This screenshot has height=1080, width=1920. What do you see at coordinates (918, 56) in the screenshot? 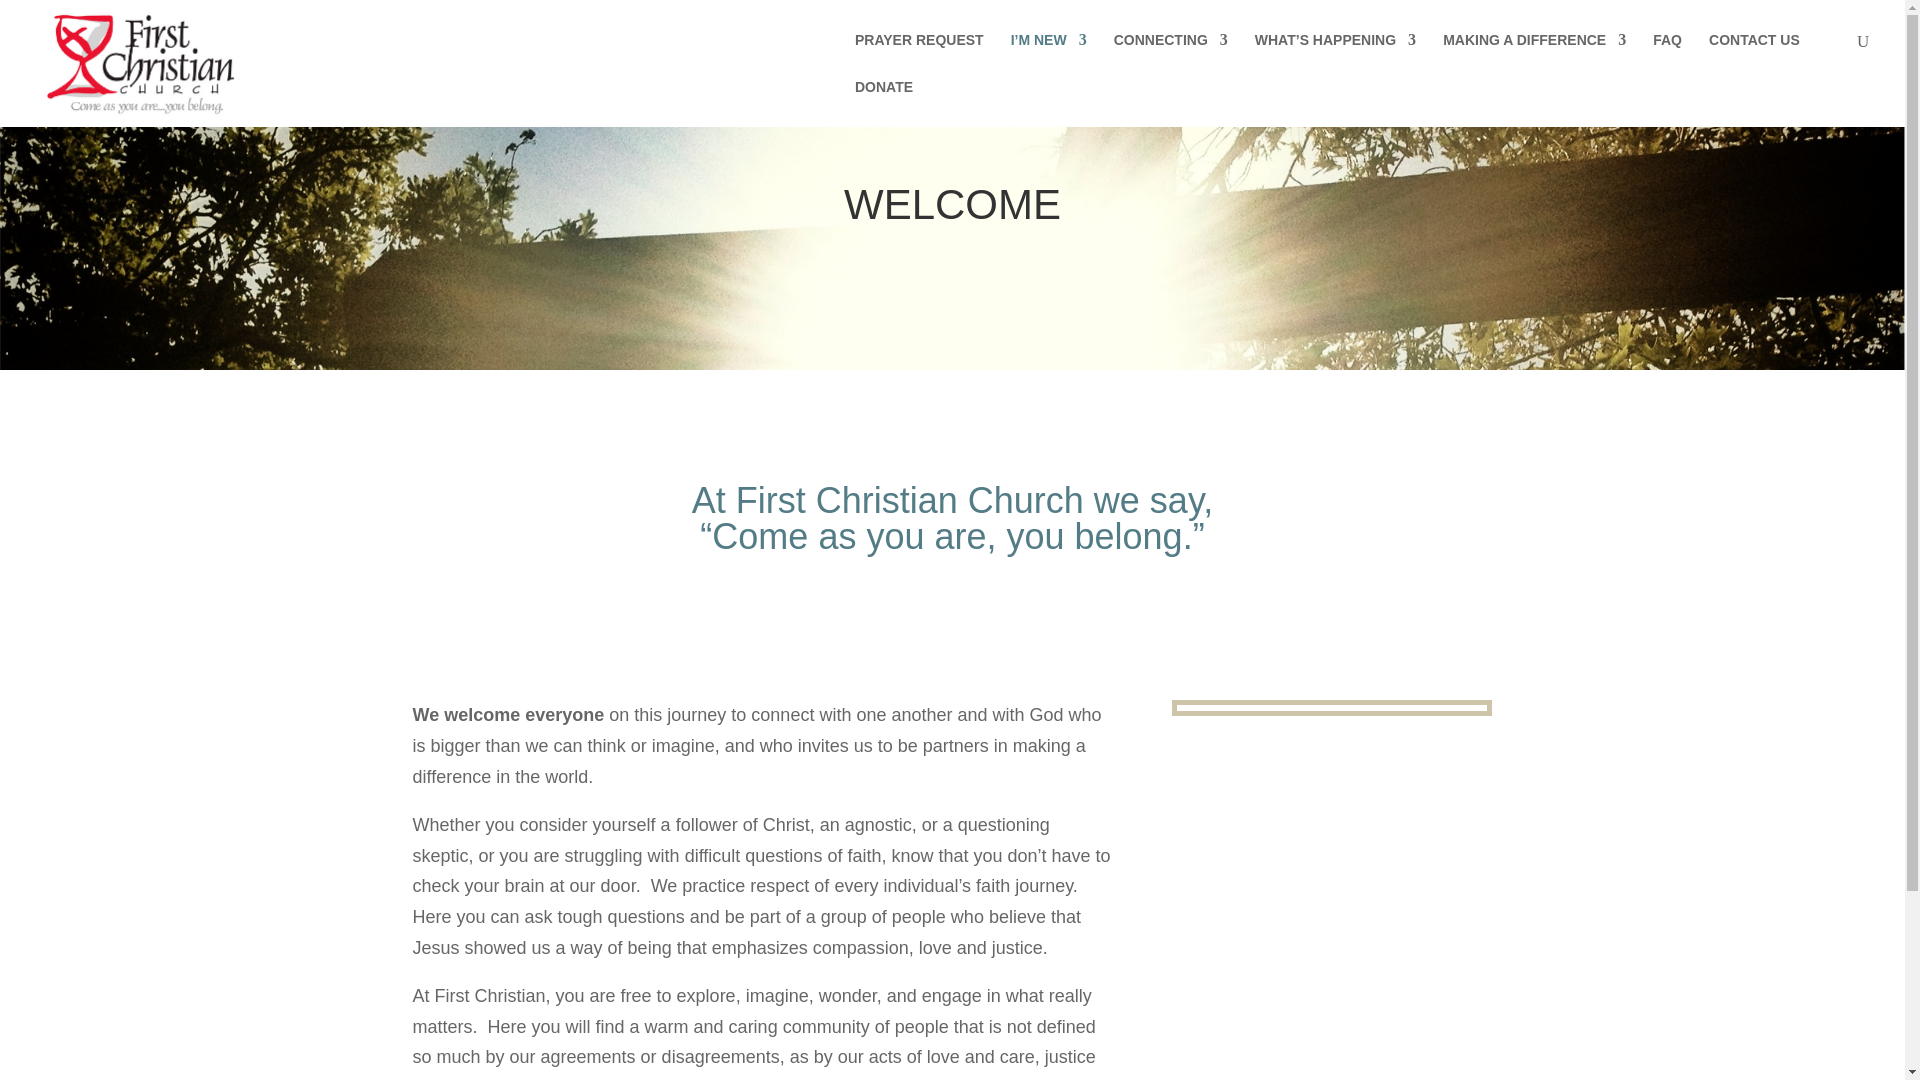
I see `PRAYER REQUEST` at bounding box center [918, 56].